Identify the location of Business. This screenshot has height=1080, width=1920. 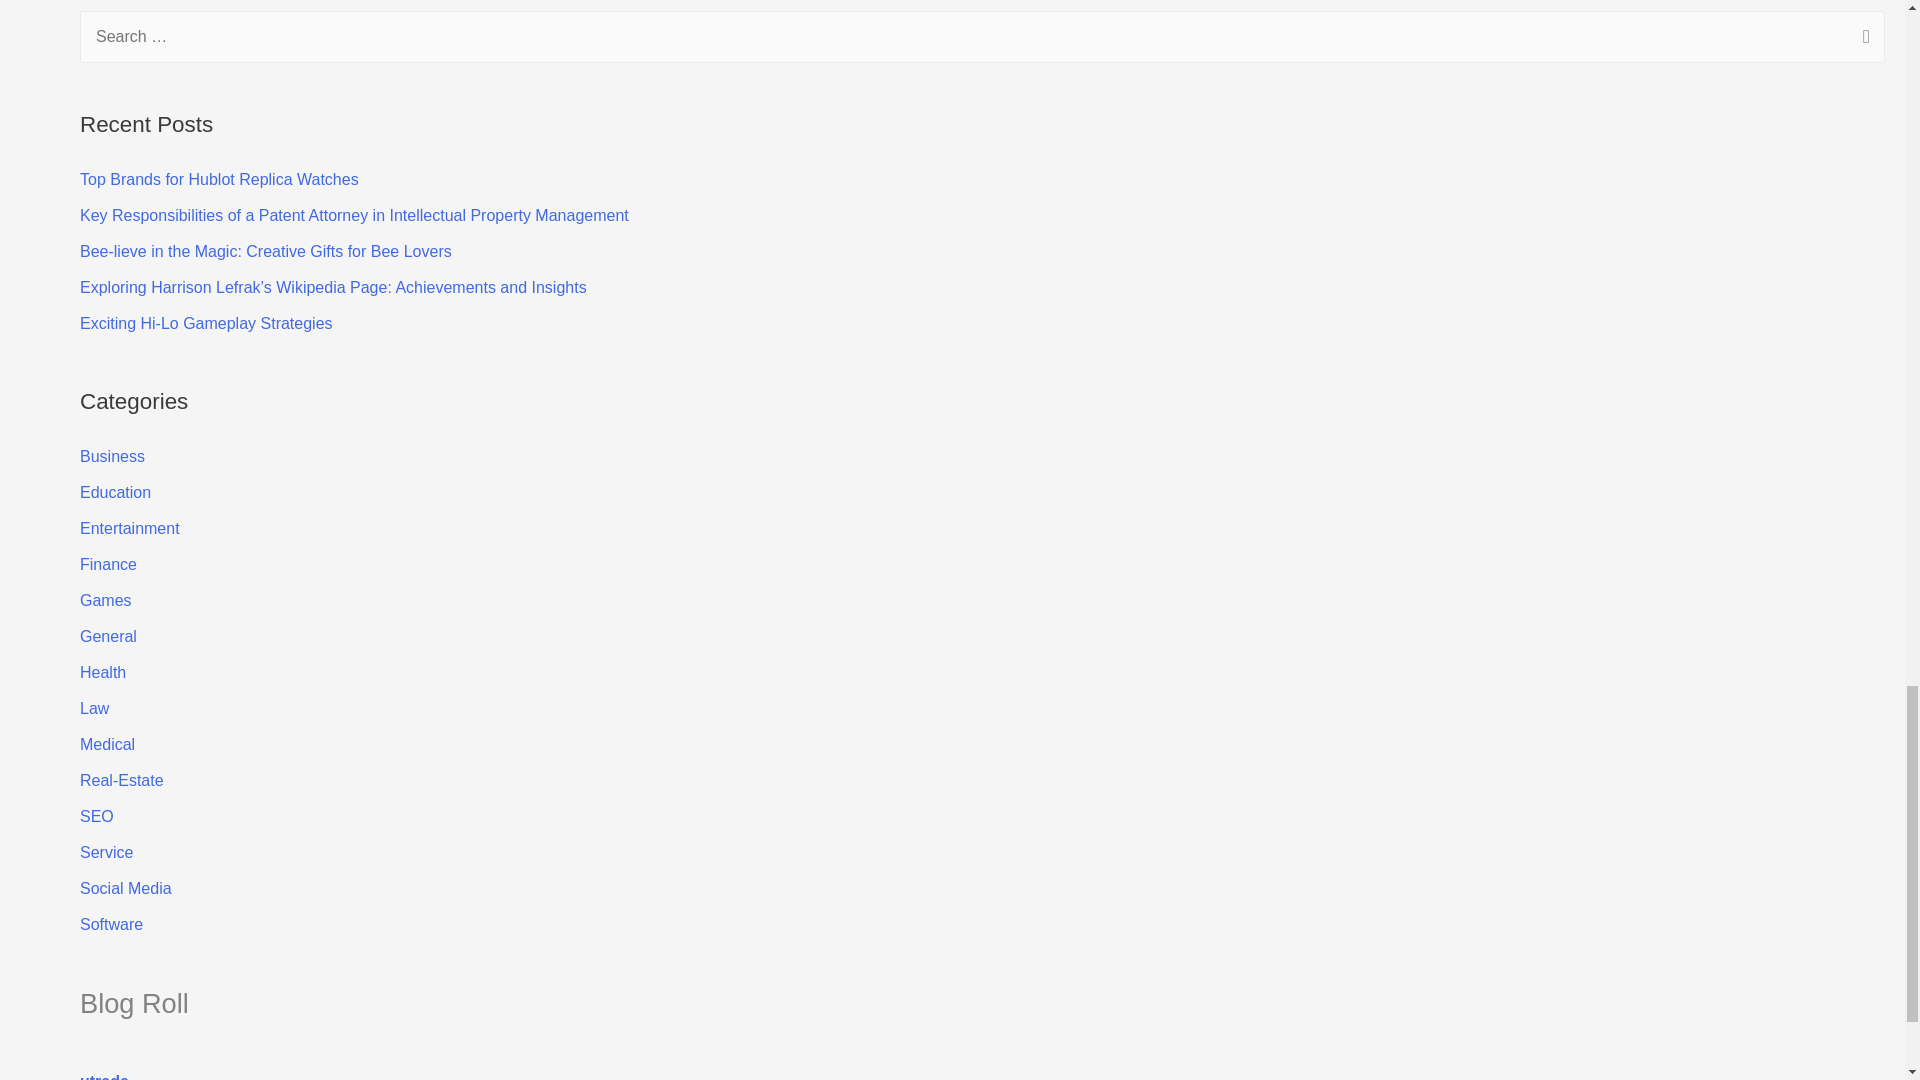
(112, 456).